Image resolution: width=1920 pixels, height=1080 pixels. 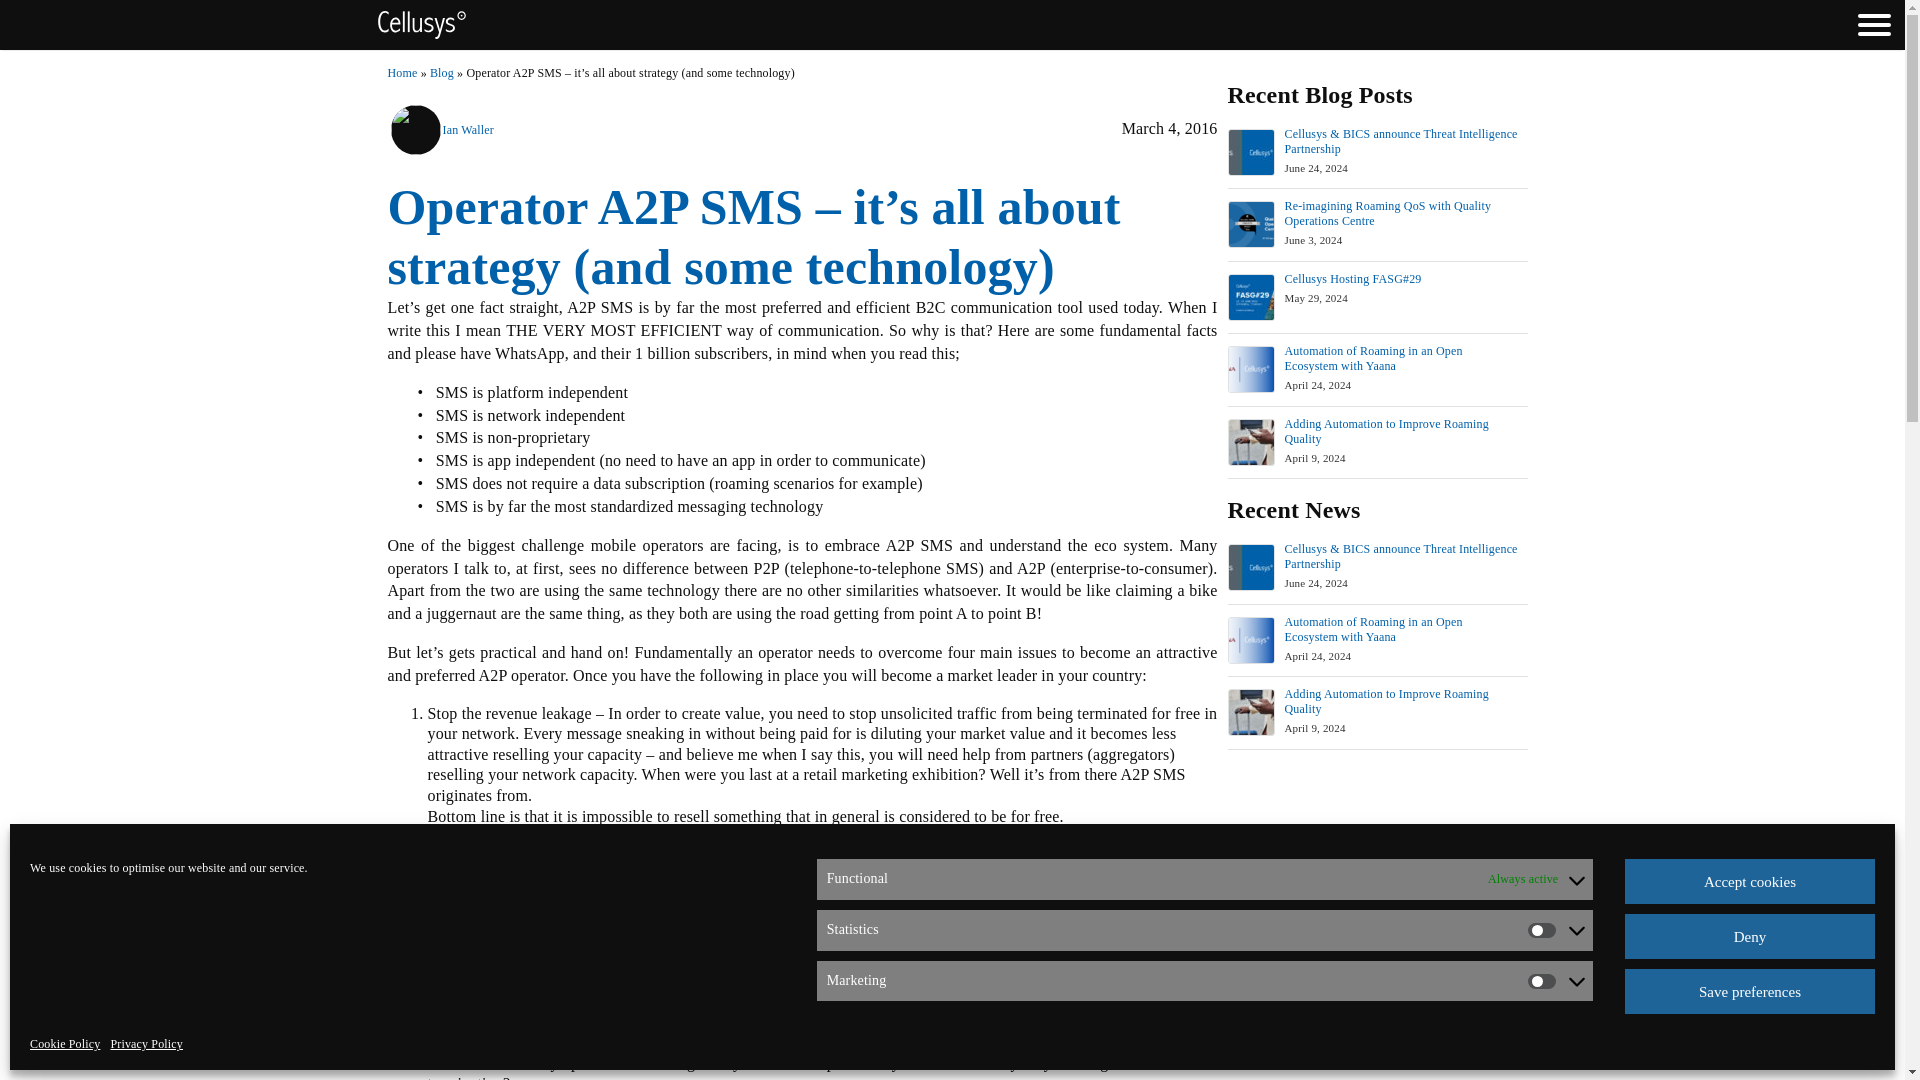 What do you see at coordinates (1386, 431) in the screenshot?
I see `Permalink to Adding Automation to Improve Roaming Quality` at bounding box center [1386, 431].